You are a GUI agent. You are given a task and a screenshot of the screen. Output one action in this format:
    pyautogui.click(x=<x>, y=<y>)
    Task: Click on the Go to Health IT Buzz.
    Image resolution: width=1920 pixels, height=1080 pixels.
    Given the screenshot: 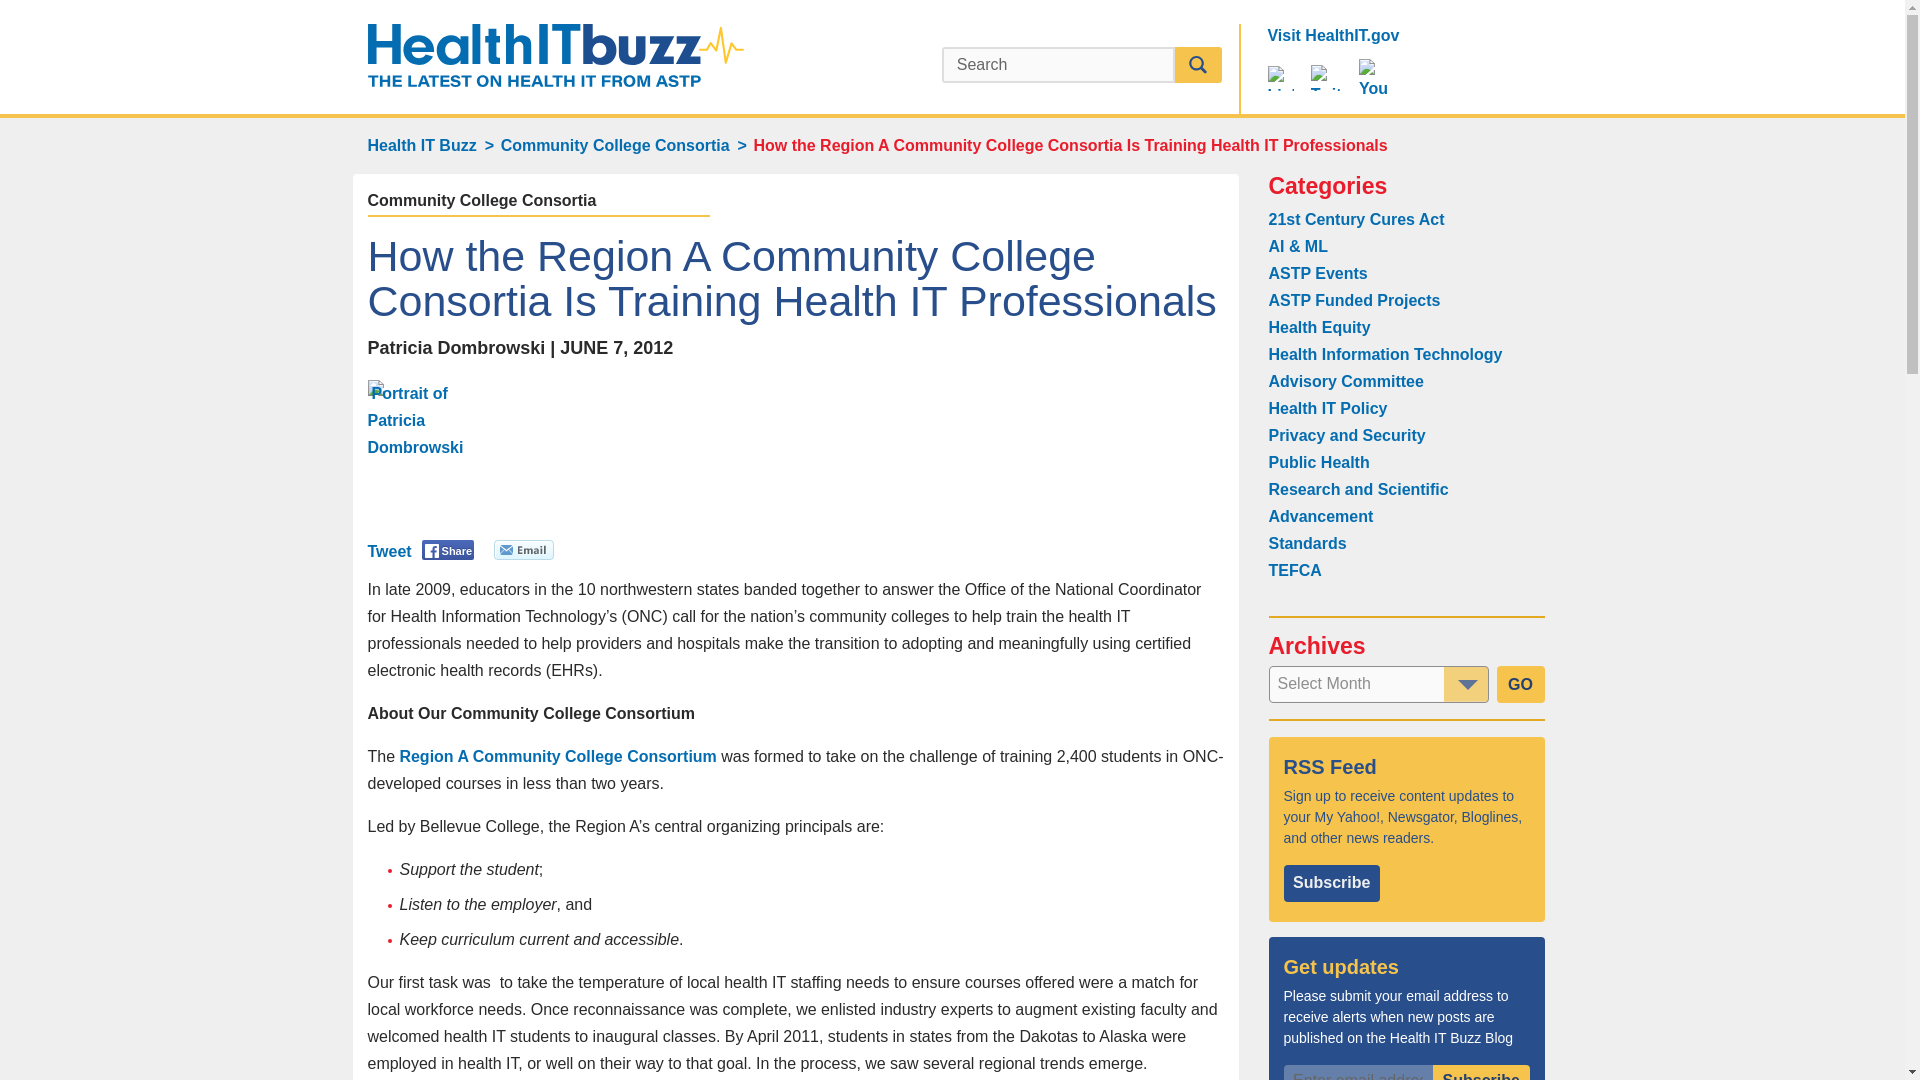 What is the action you would take?
    pyautogui.click(x=422, y=145)
    